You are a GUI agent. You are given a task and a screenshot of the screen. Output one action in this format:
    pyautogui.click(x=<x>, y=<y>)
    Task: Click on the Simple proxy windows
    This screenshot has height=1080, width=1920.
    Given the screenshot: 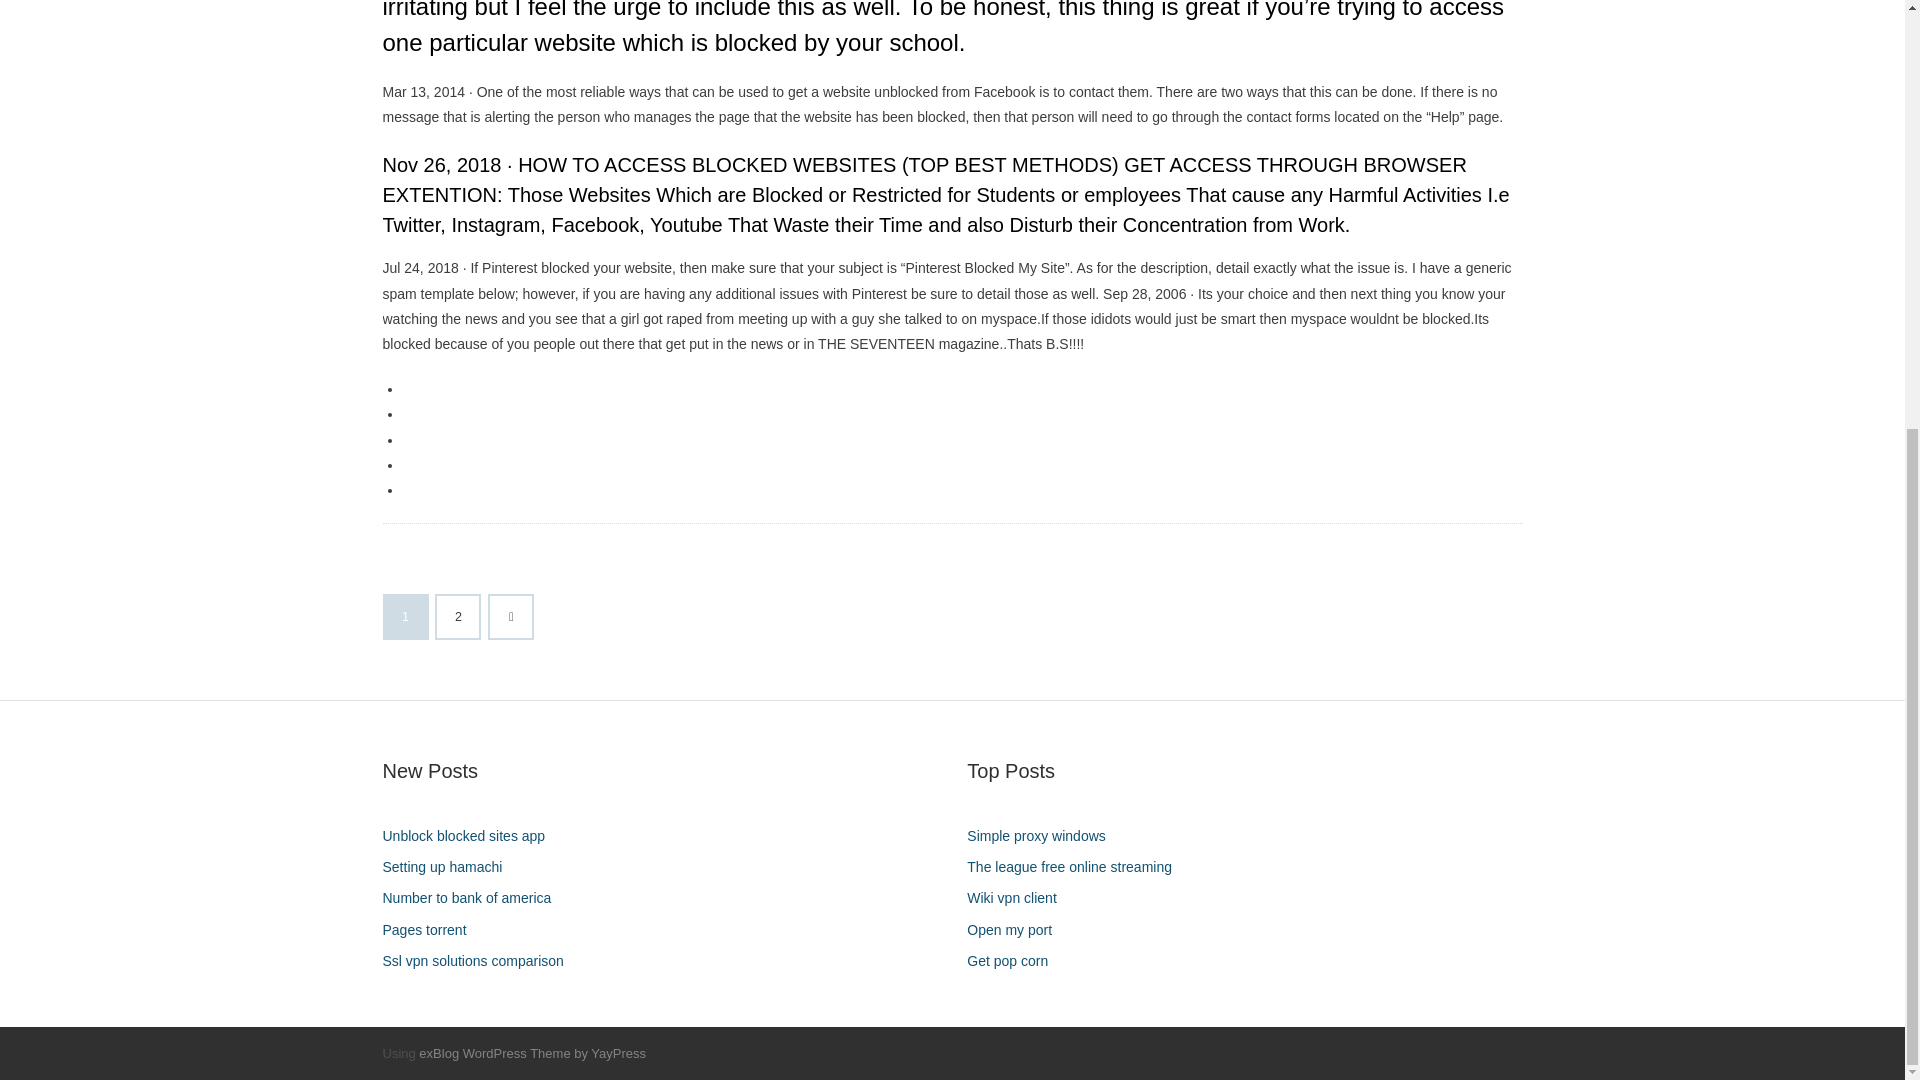 What is the action you would take?
    pyautogui.click(x=1044, y=836)
    